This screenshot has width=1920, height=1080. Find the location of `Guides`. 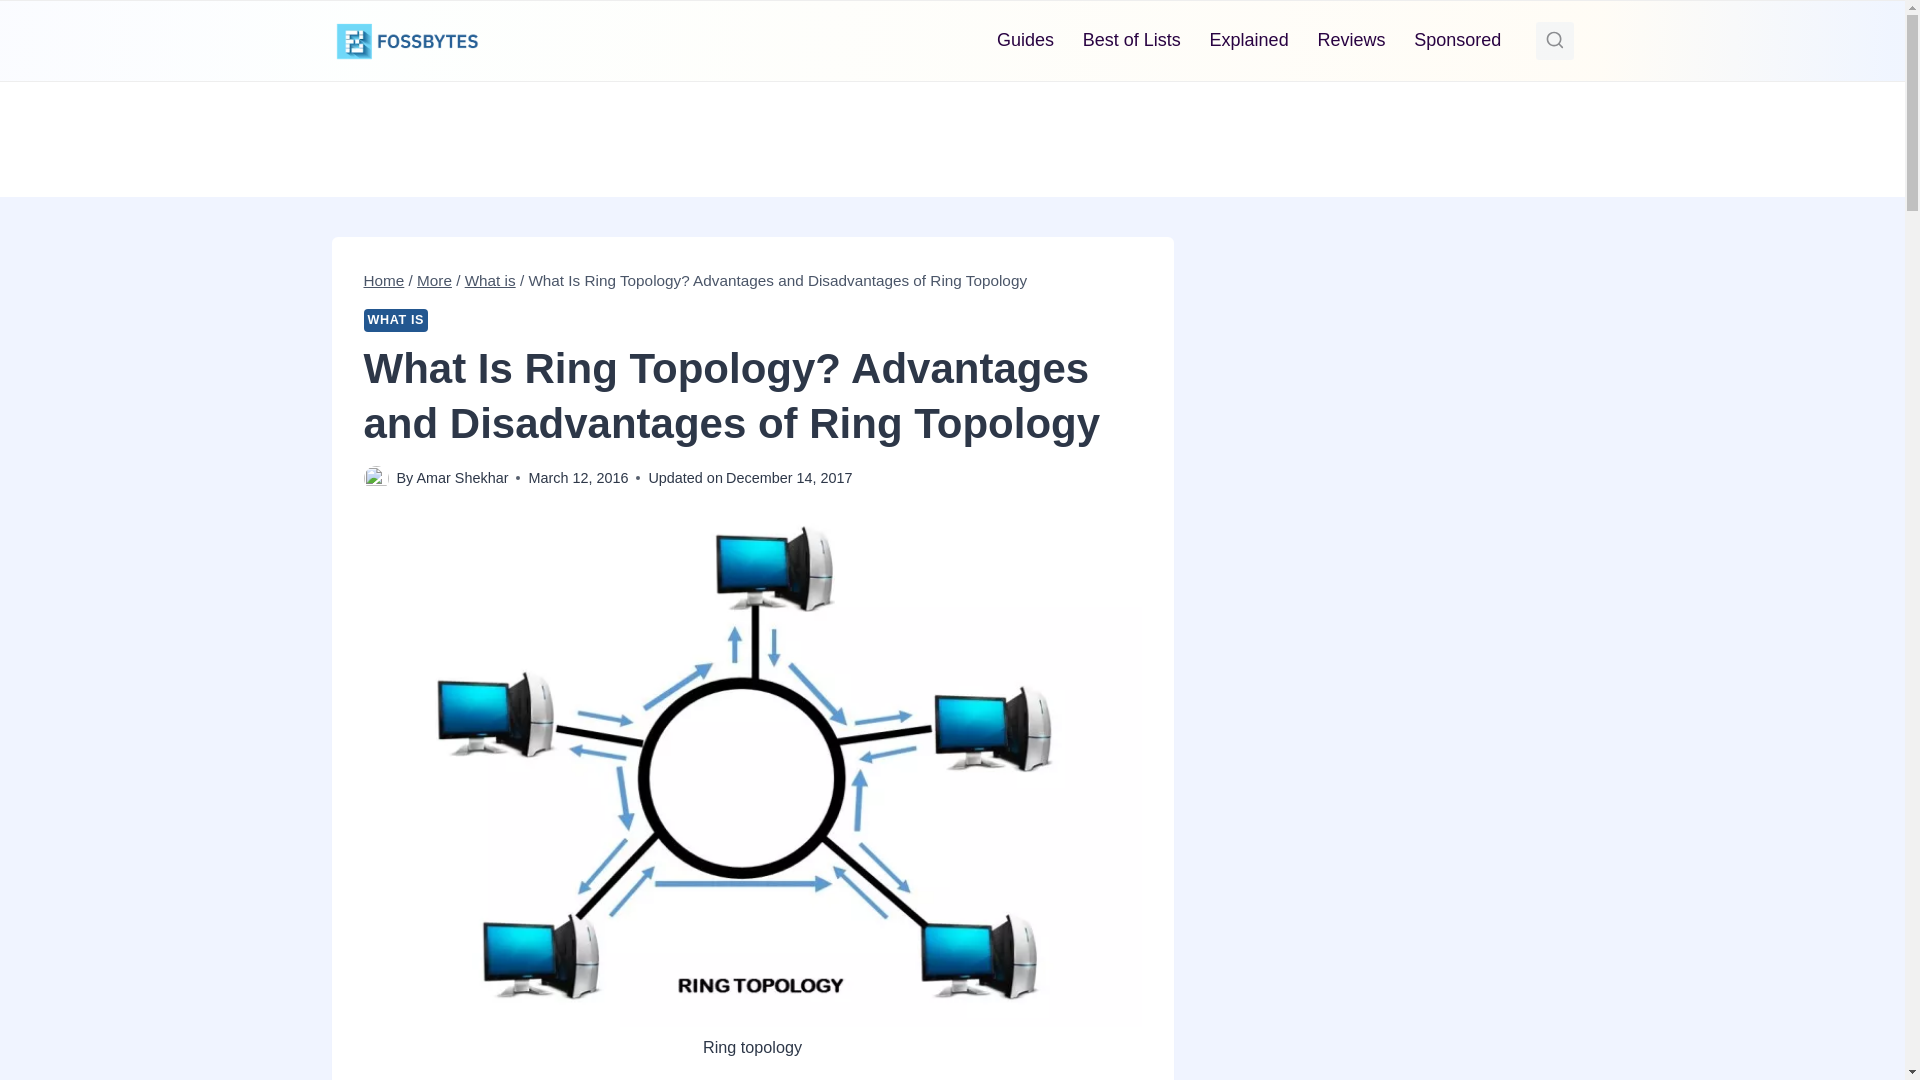

Guides is located at coordinates (1026, 40).